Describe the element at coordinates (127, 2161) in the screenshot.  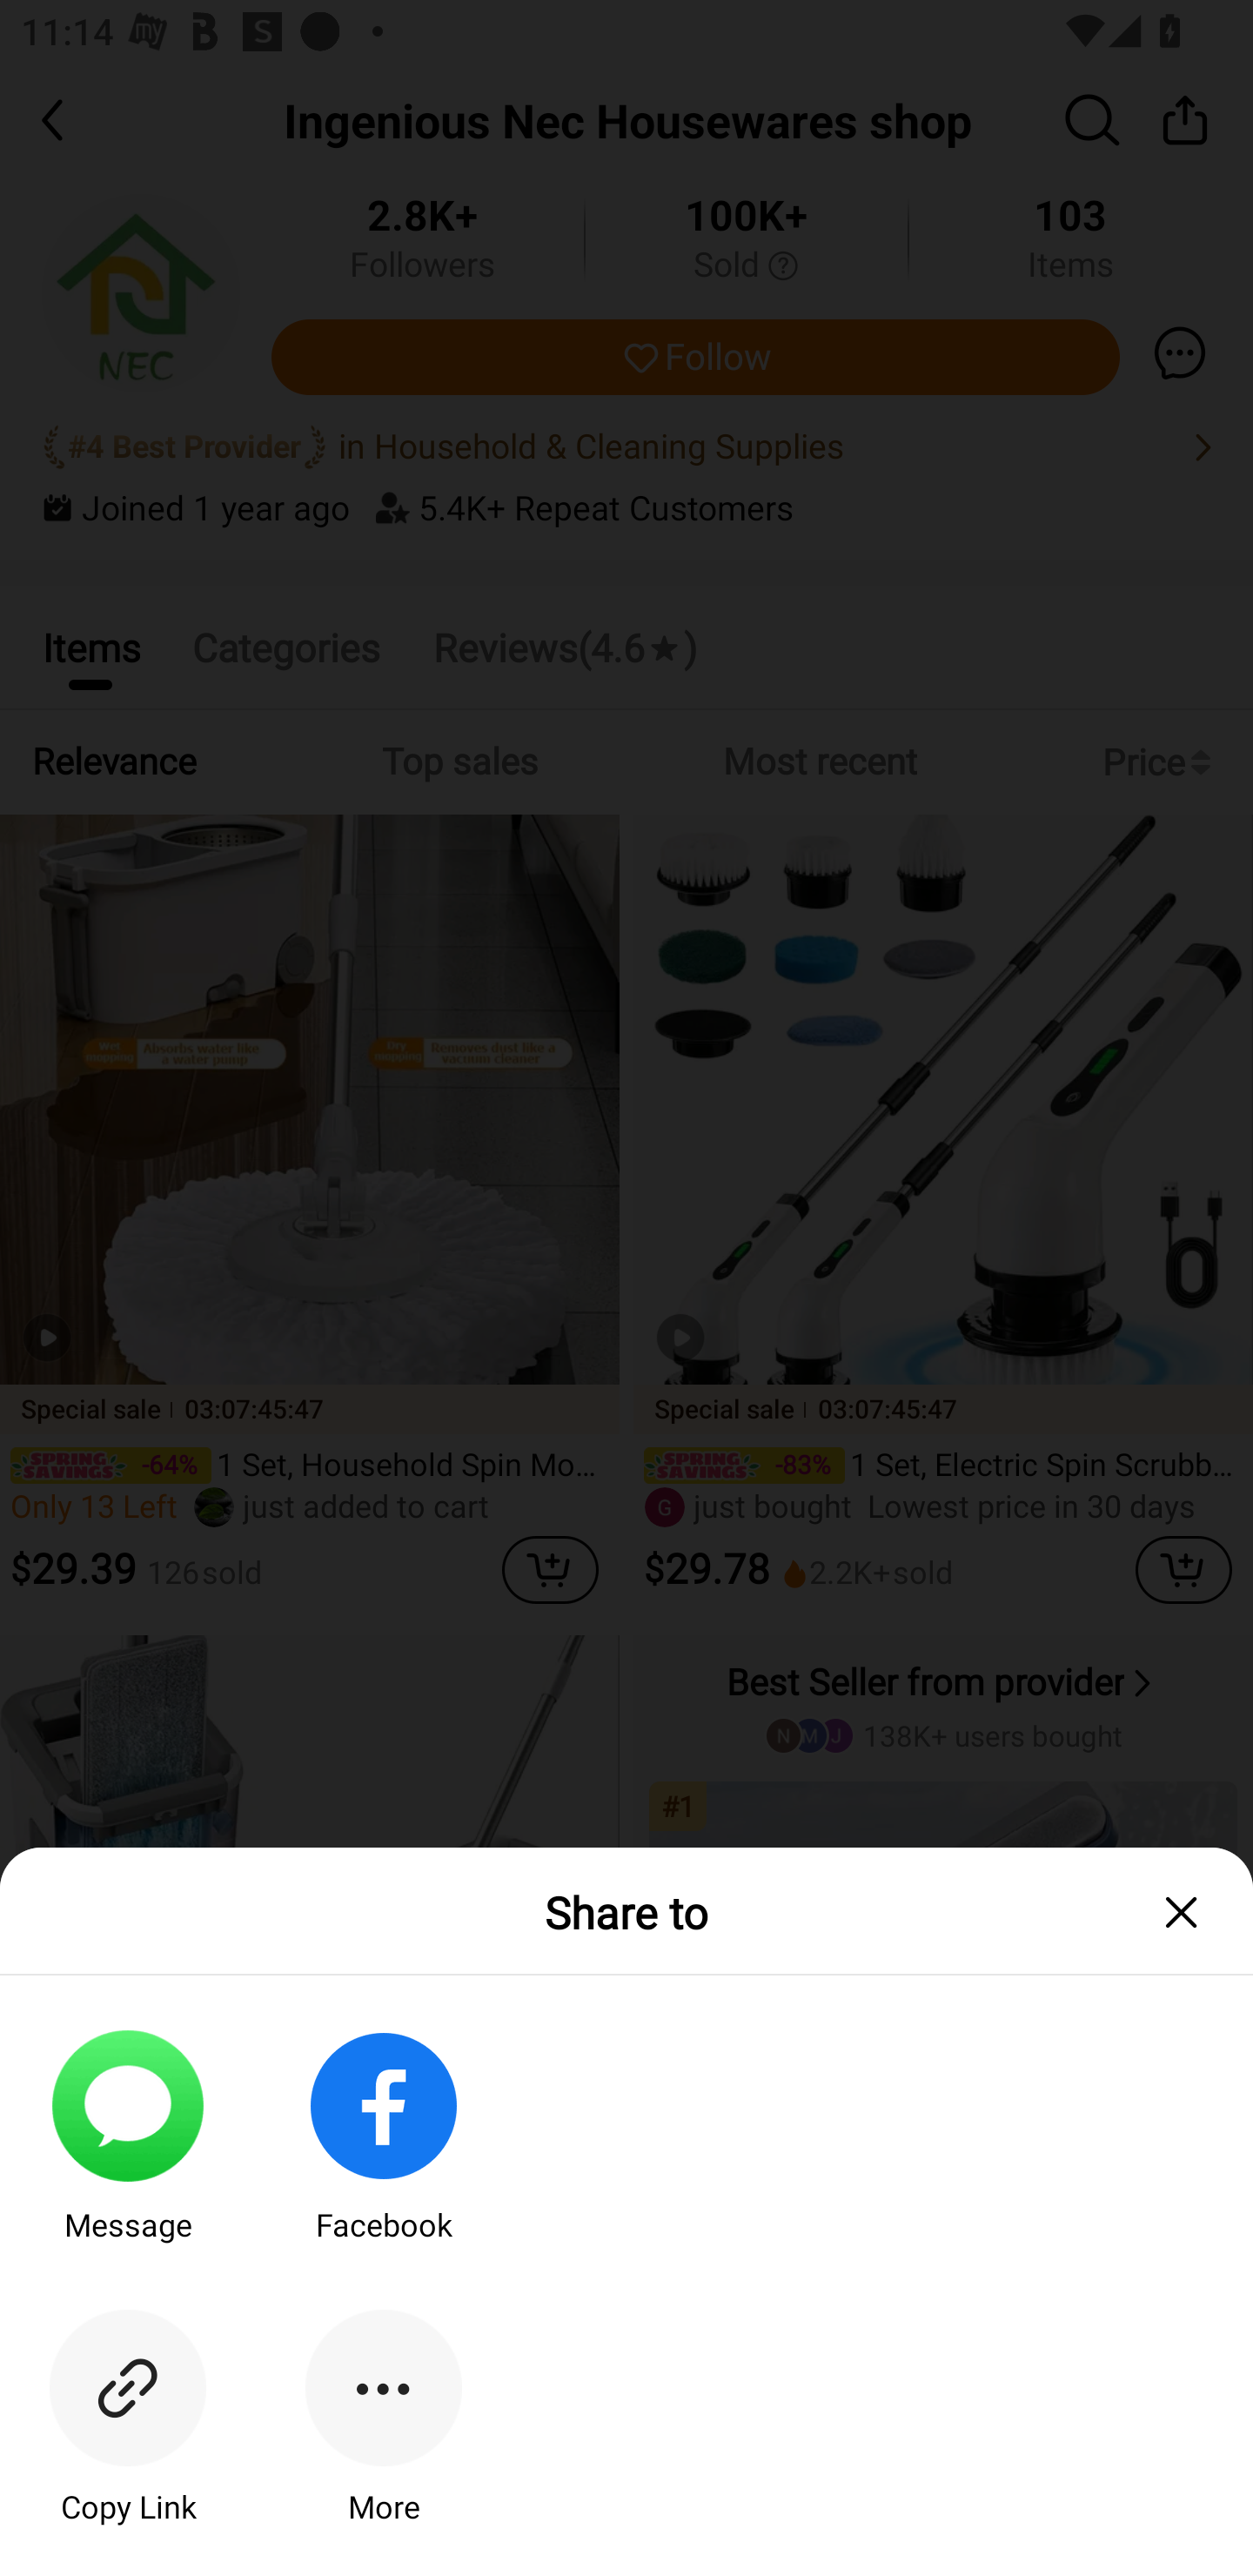
I see `Message` at that location.